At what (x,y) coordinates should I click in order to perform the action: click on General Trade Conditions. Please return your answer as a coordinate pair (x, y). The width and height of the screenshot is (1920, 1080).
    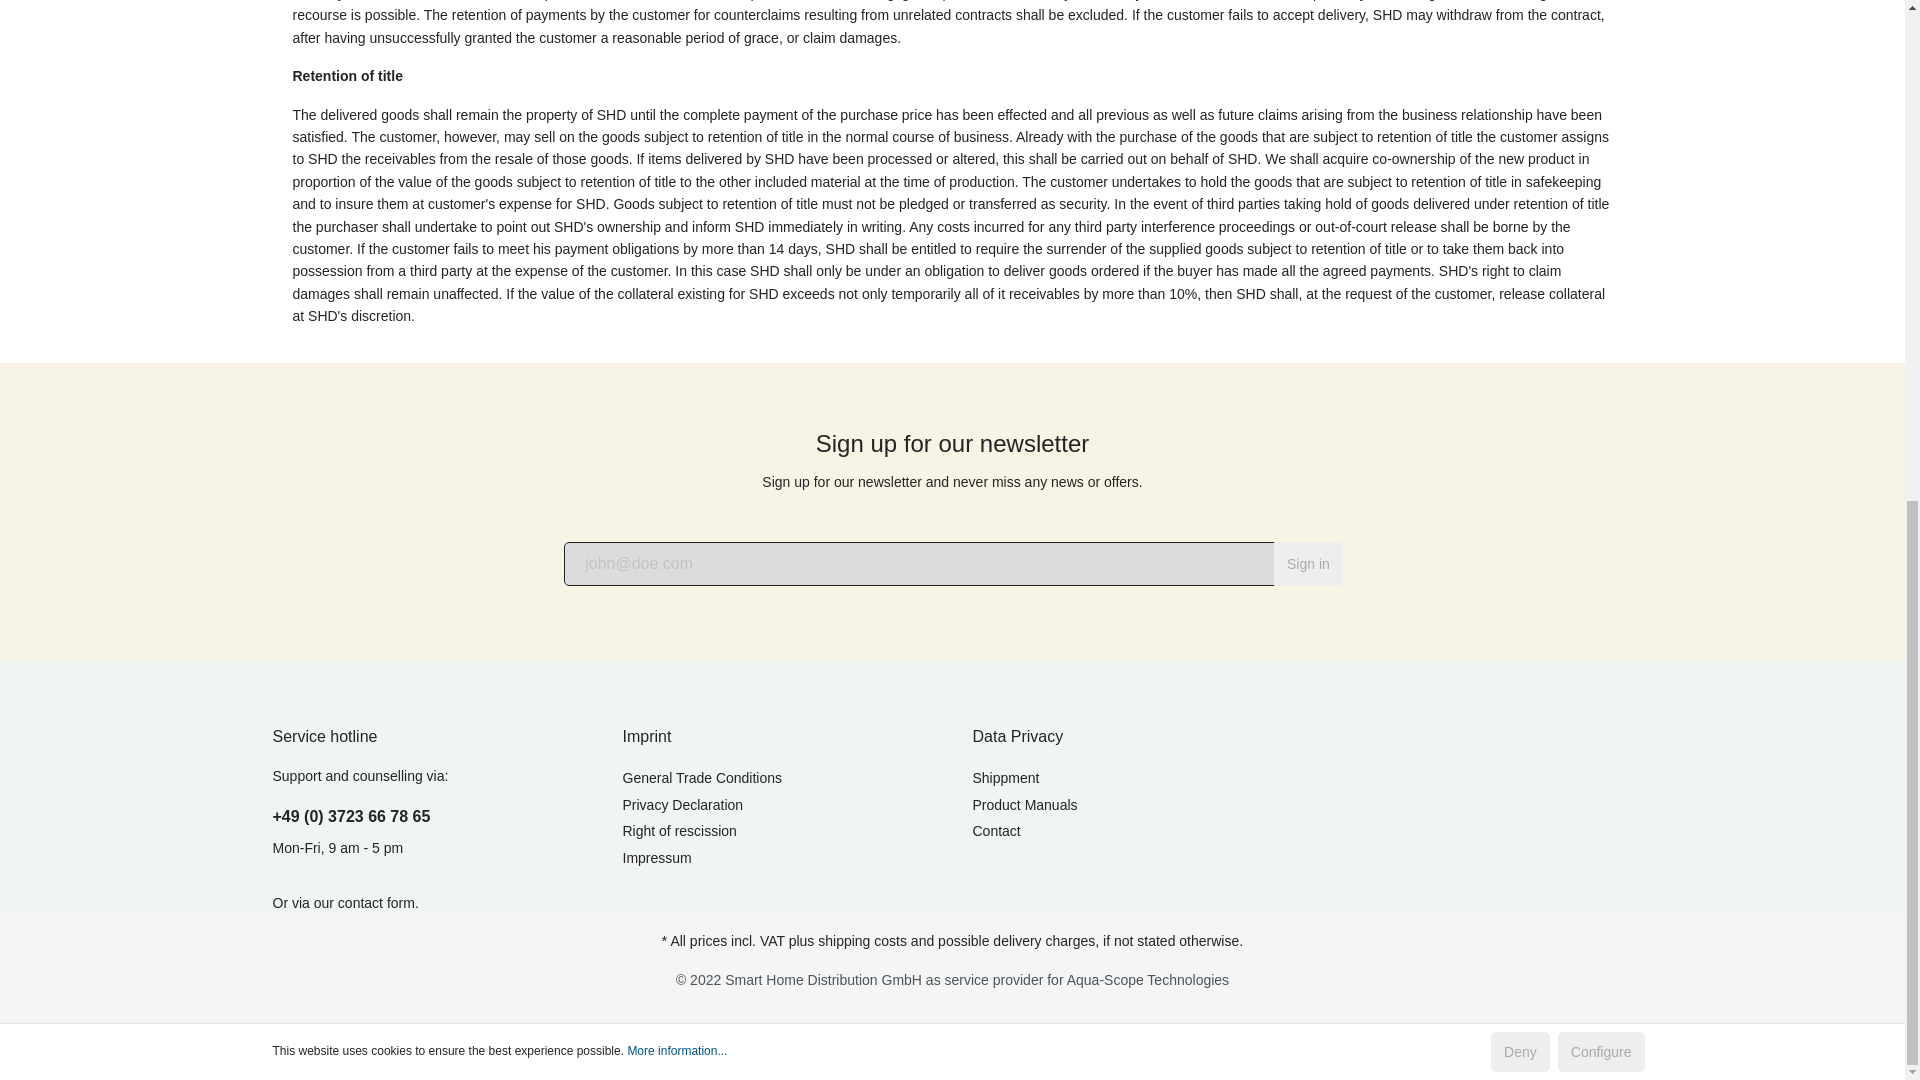
    Looking at the image, I should click on (702, 778).